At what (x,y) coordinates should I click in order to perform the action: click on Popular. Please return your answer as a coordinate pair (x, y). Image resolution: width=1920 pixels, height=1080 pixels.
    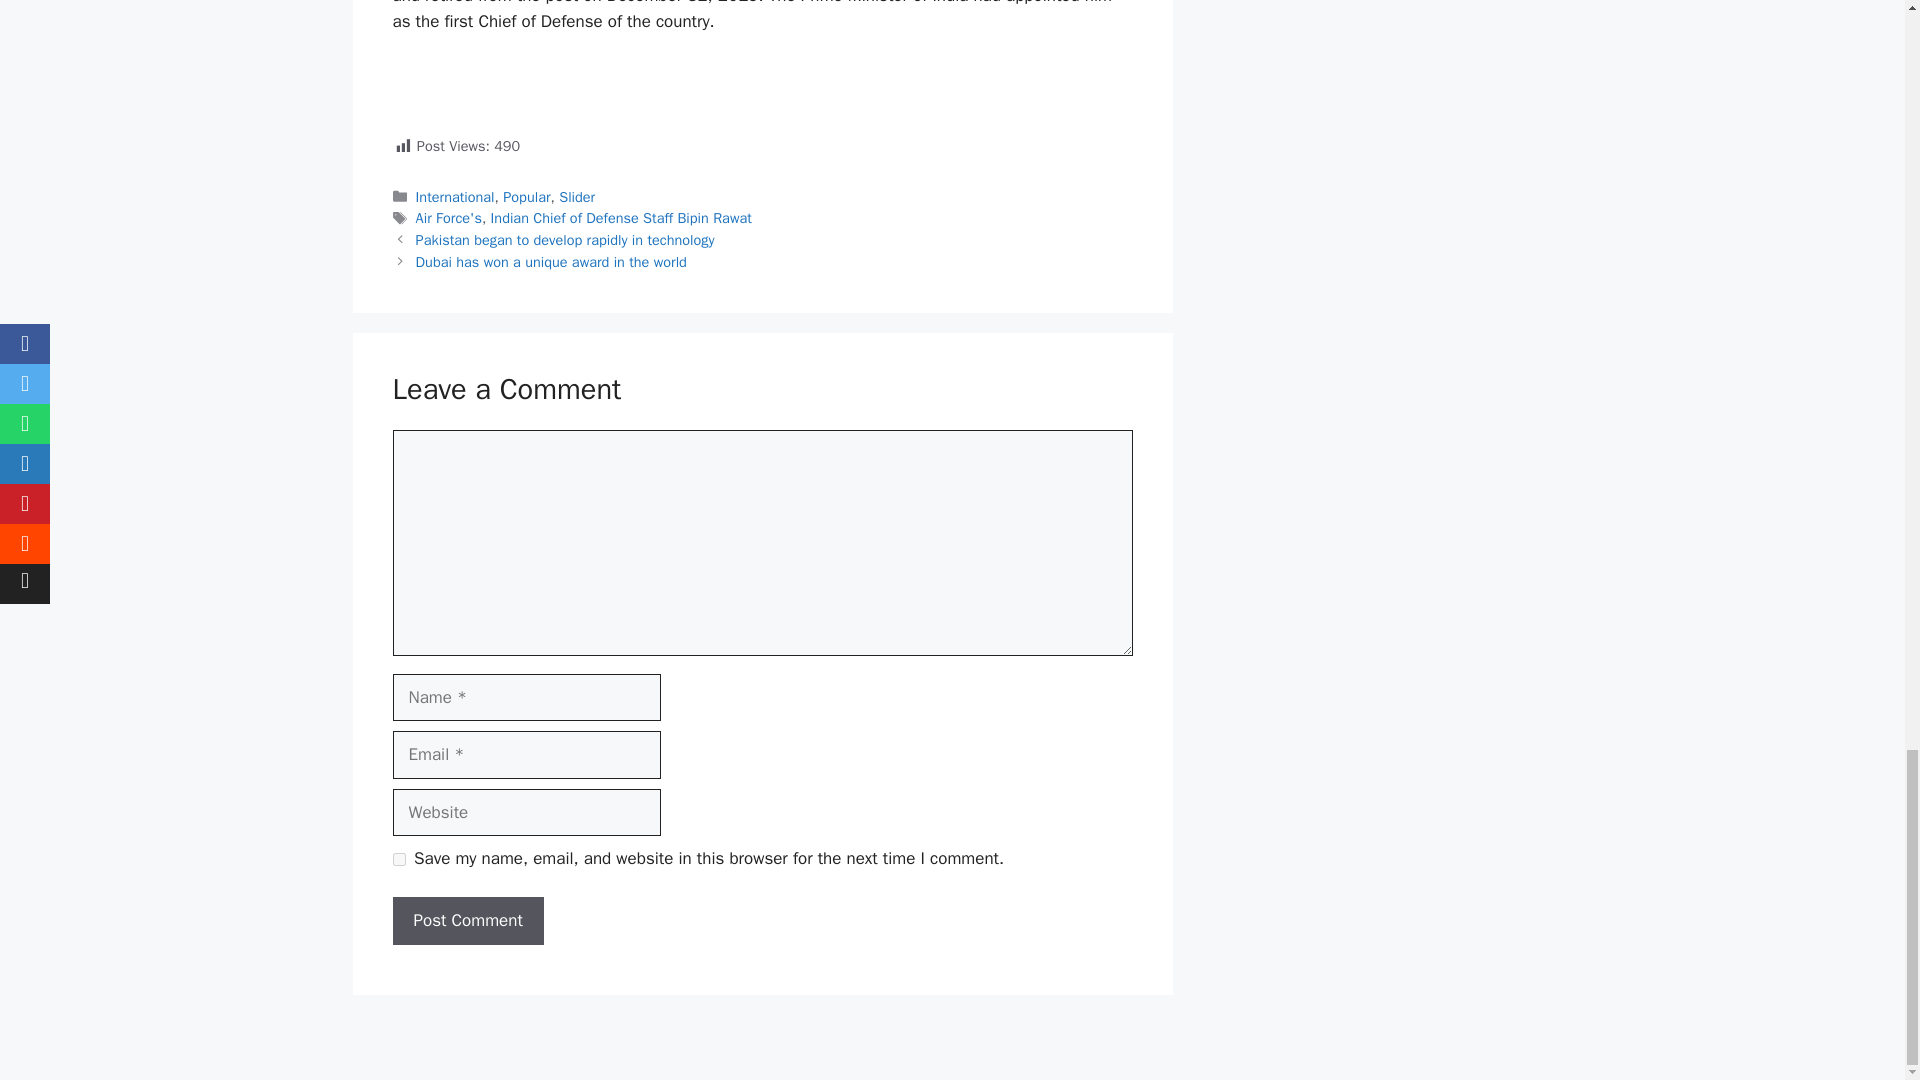
    Looking at the image, I should click on (526, 196).